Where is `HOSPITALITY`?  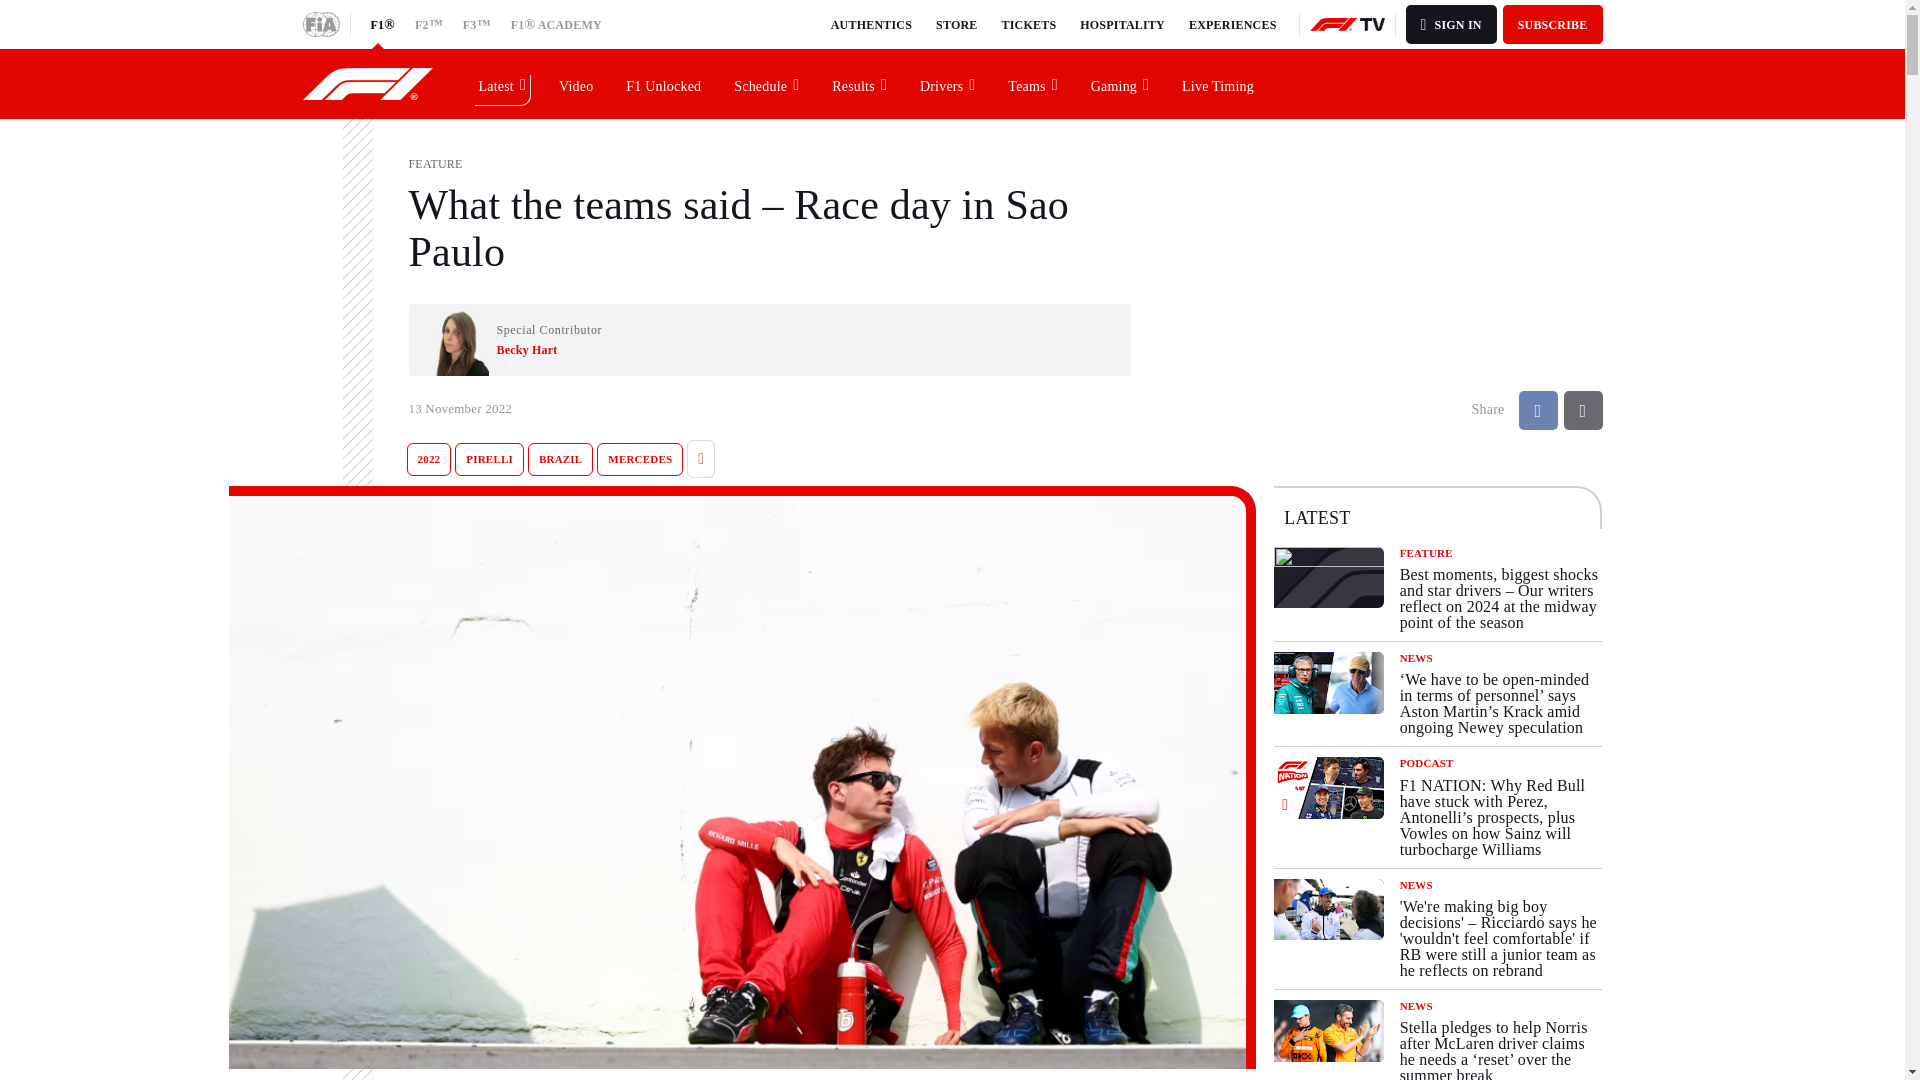 HOSPITALITY is located at coordinates (1122, 24).